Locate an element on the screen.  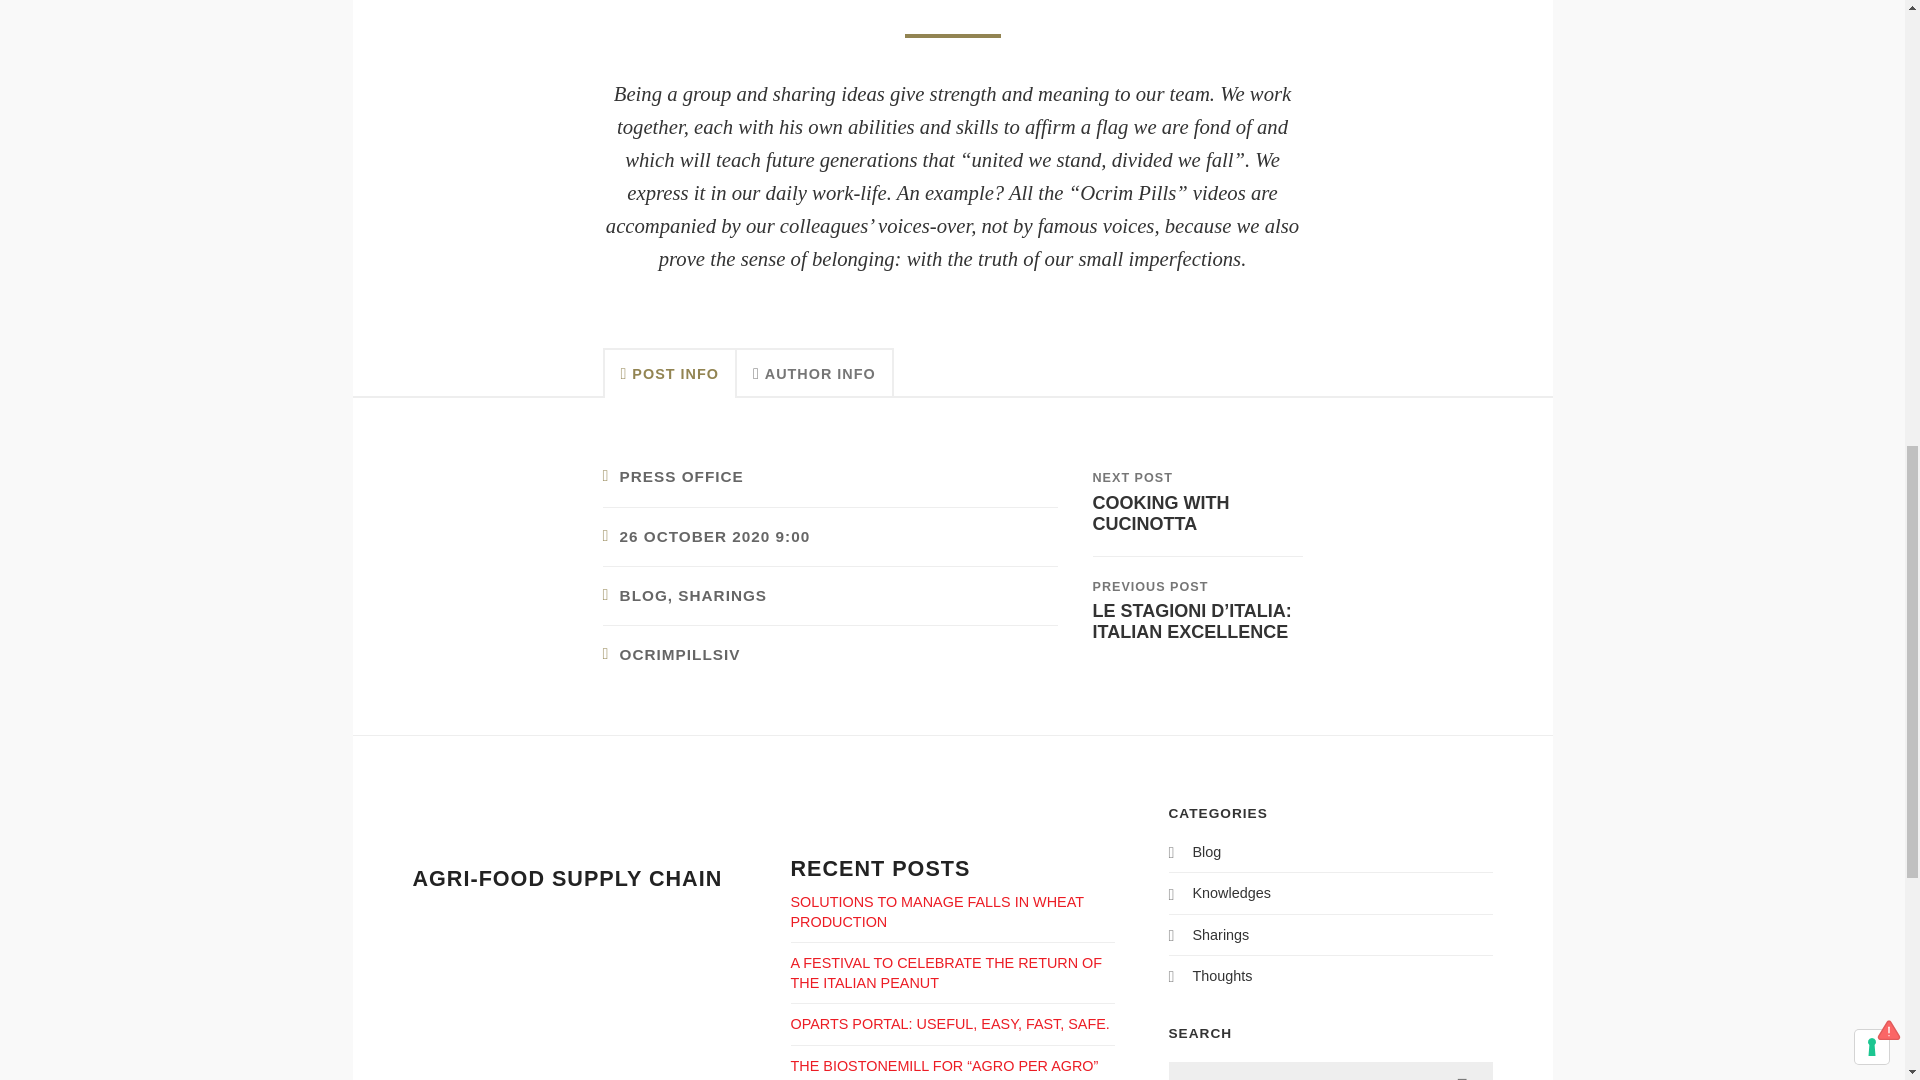
Search is located at coordinates (1462, 1070).